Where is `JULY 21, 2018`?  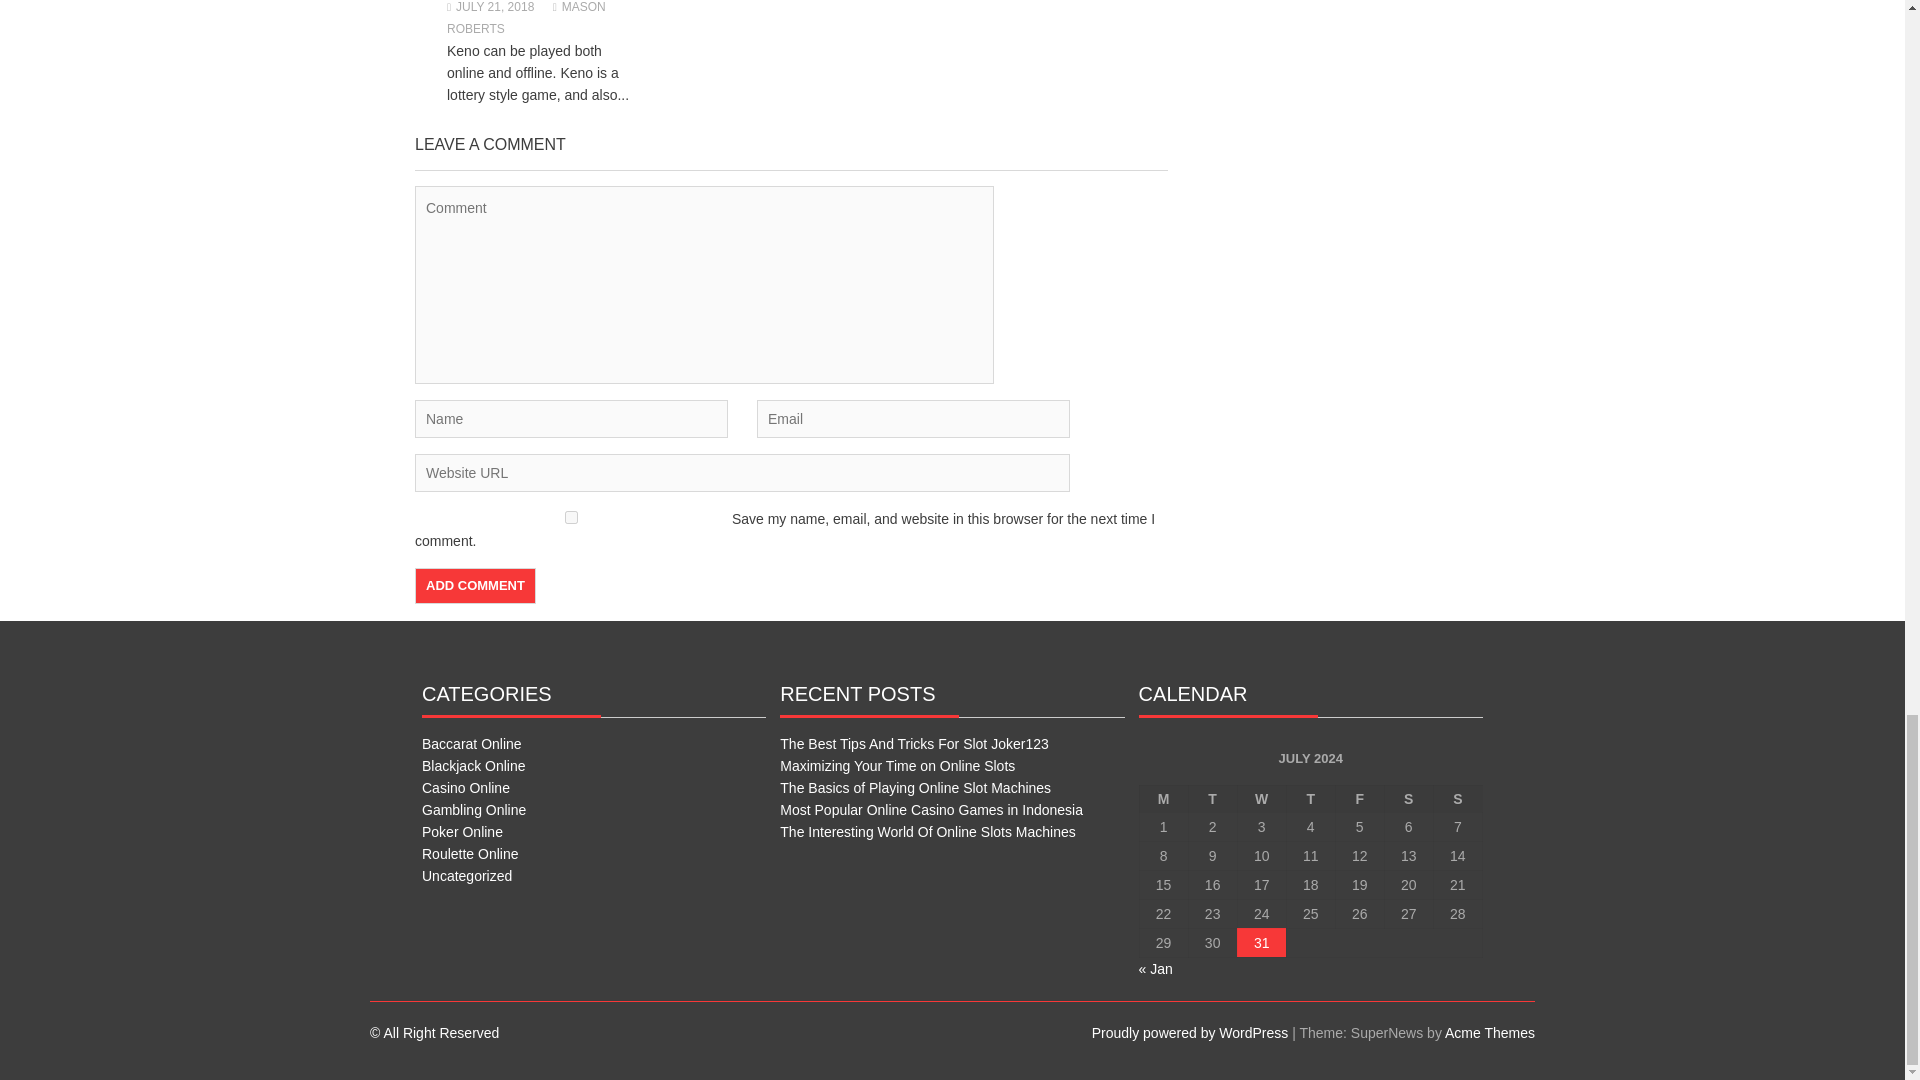 JULY 21, 2018 is located at coordinates (490, 7).